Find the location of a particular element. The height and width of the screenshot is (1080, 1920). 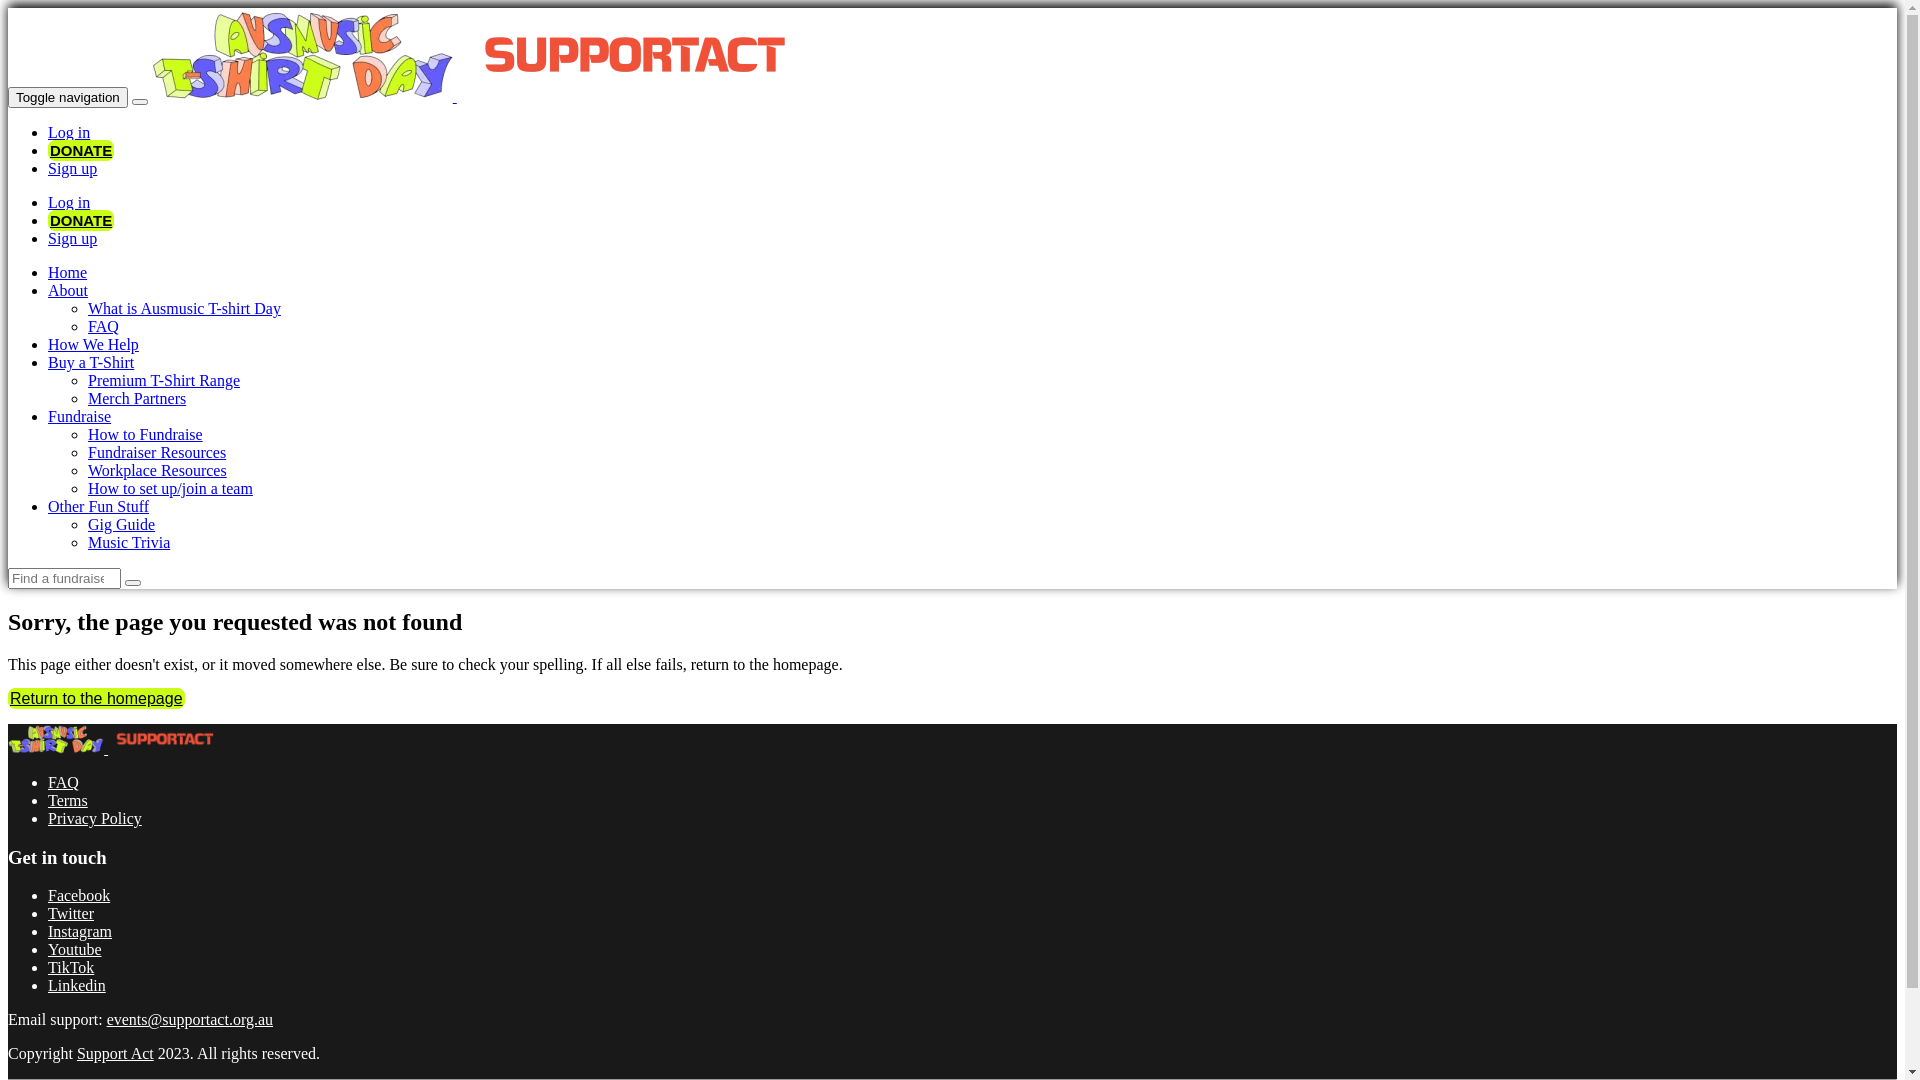

About is located at coordinates (68, 290).